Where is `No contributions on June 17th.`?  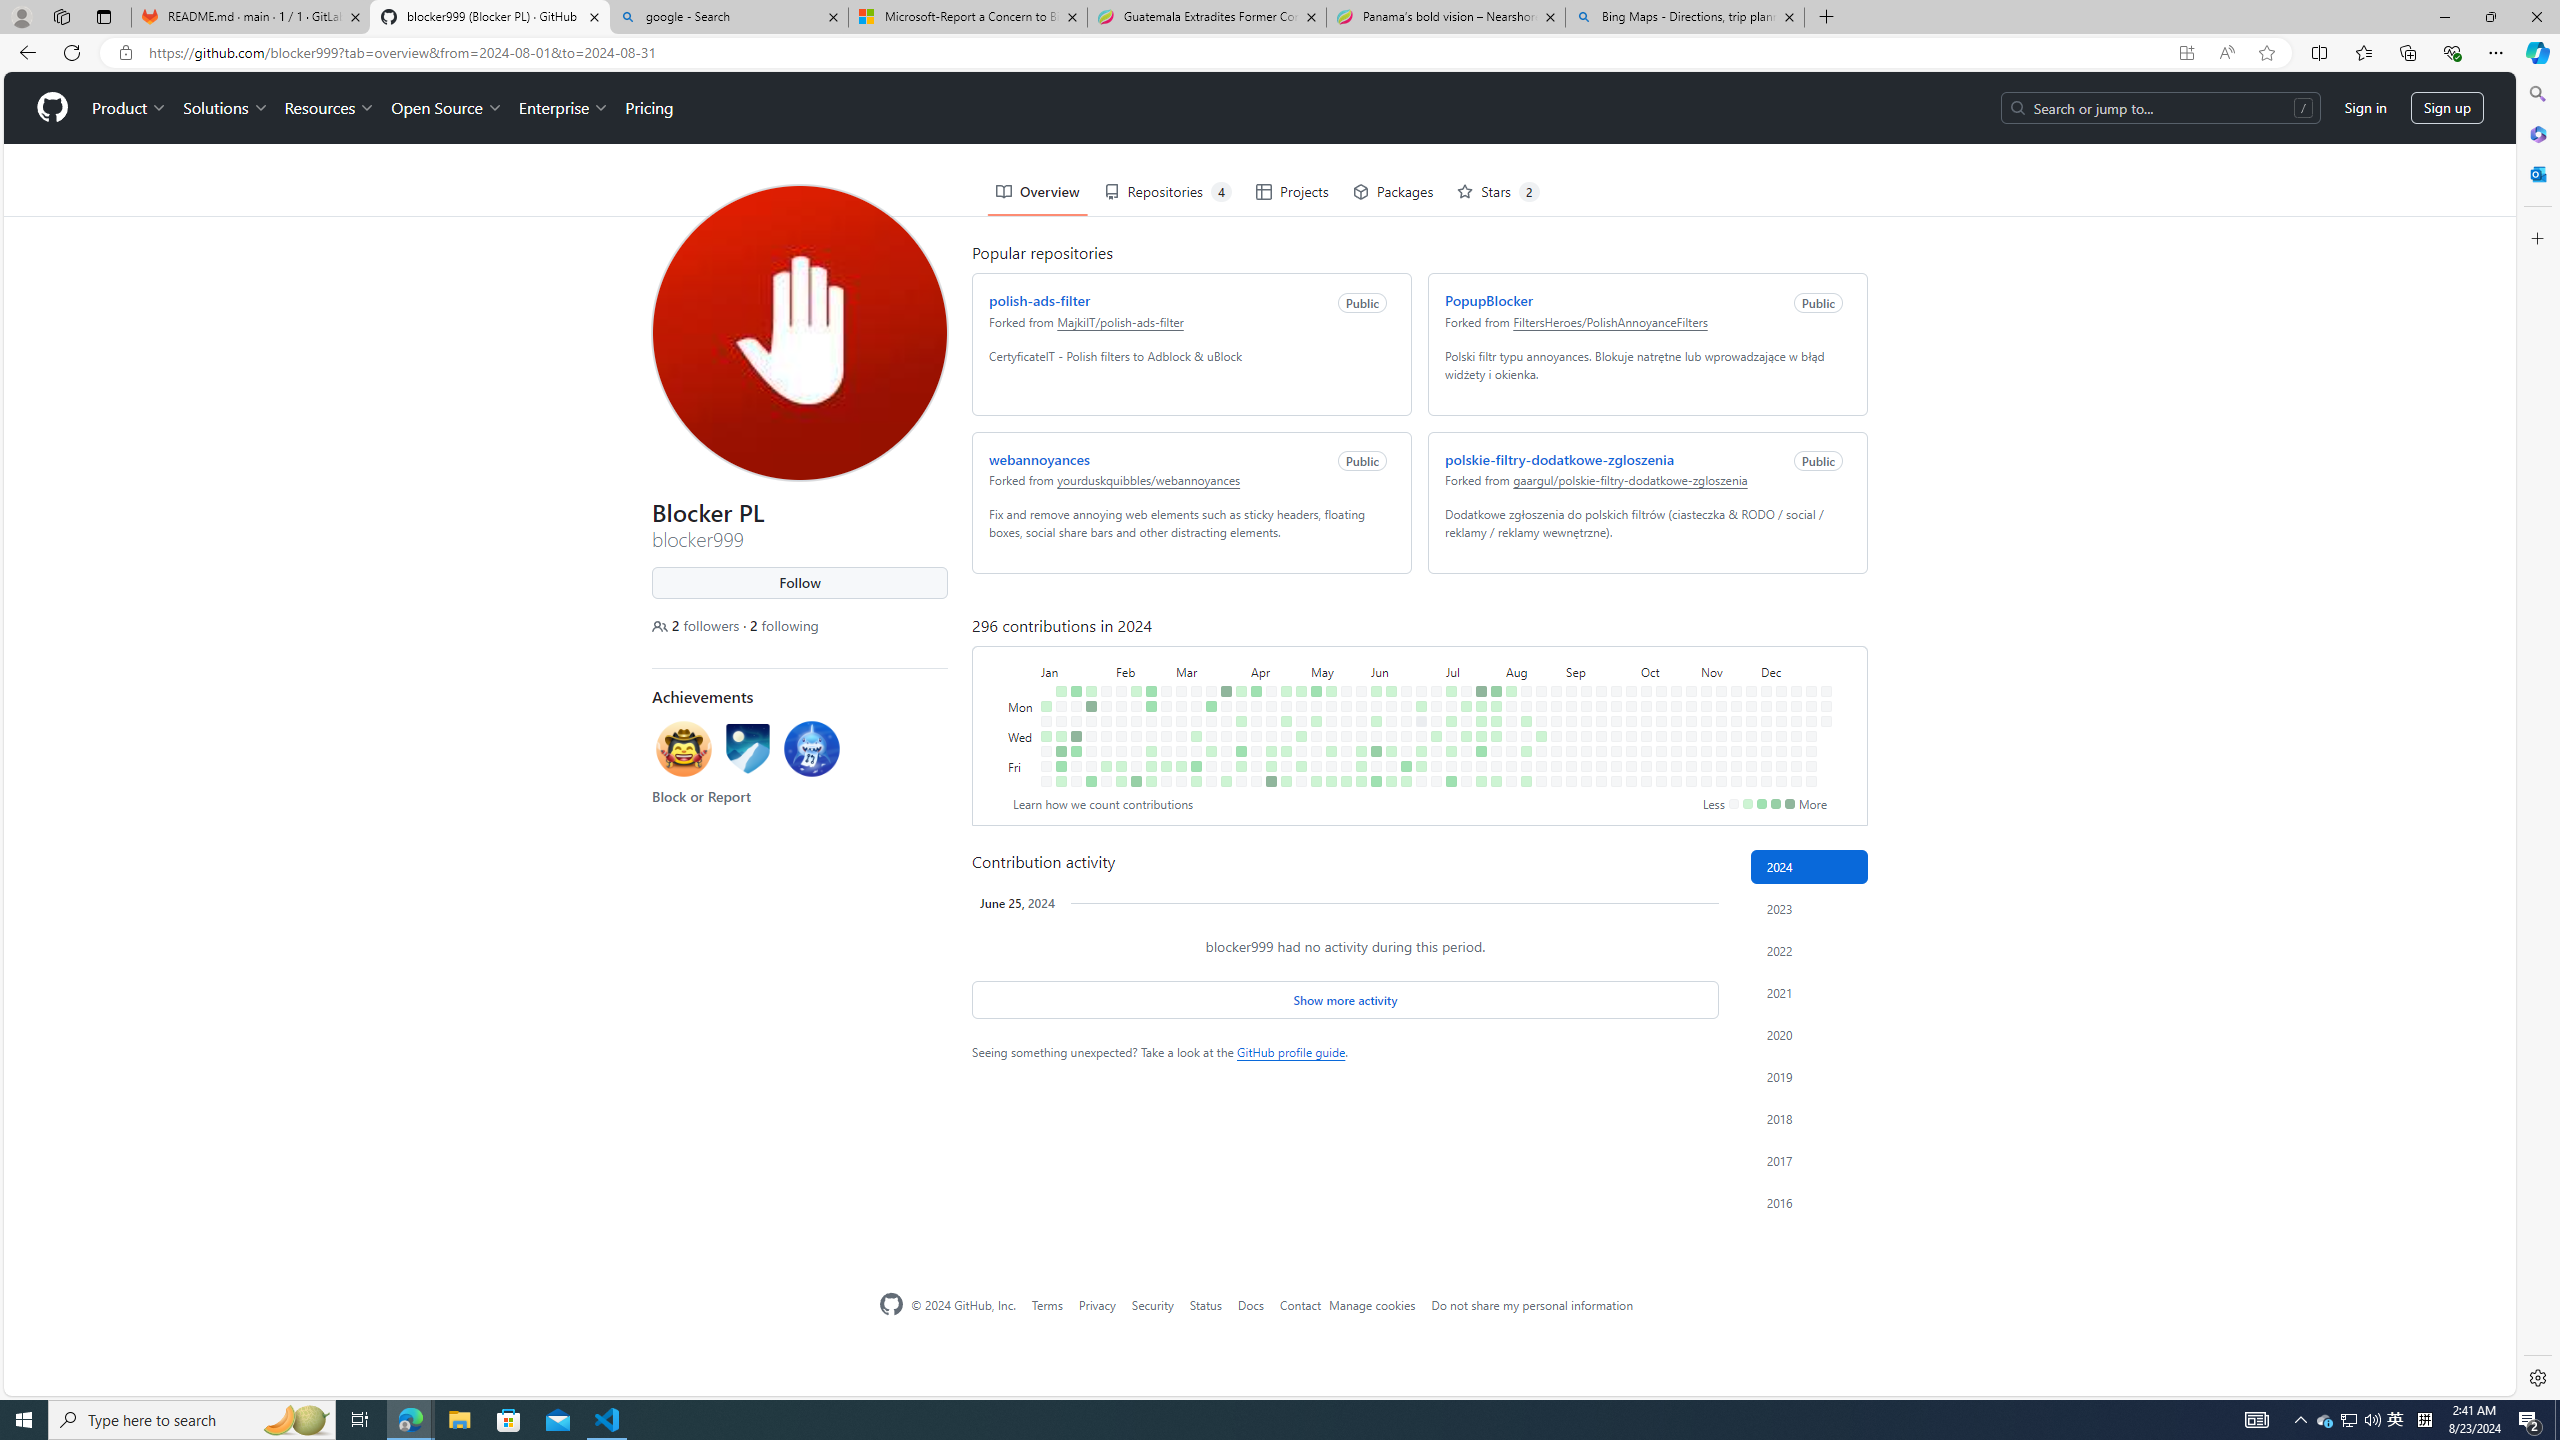 No contributions on June 17th. is located at coordinates (1402, 634).